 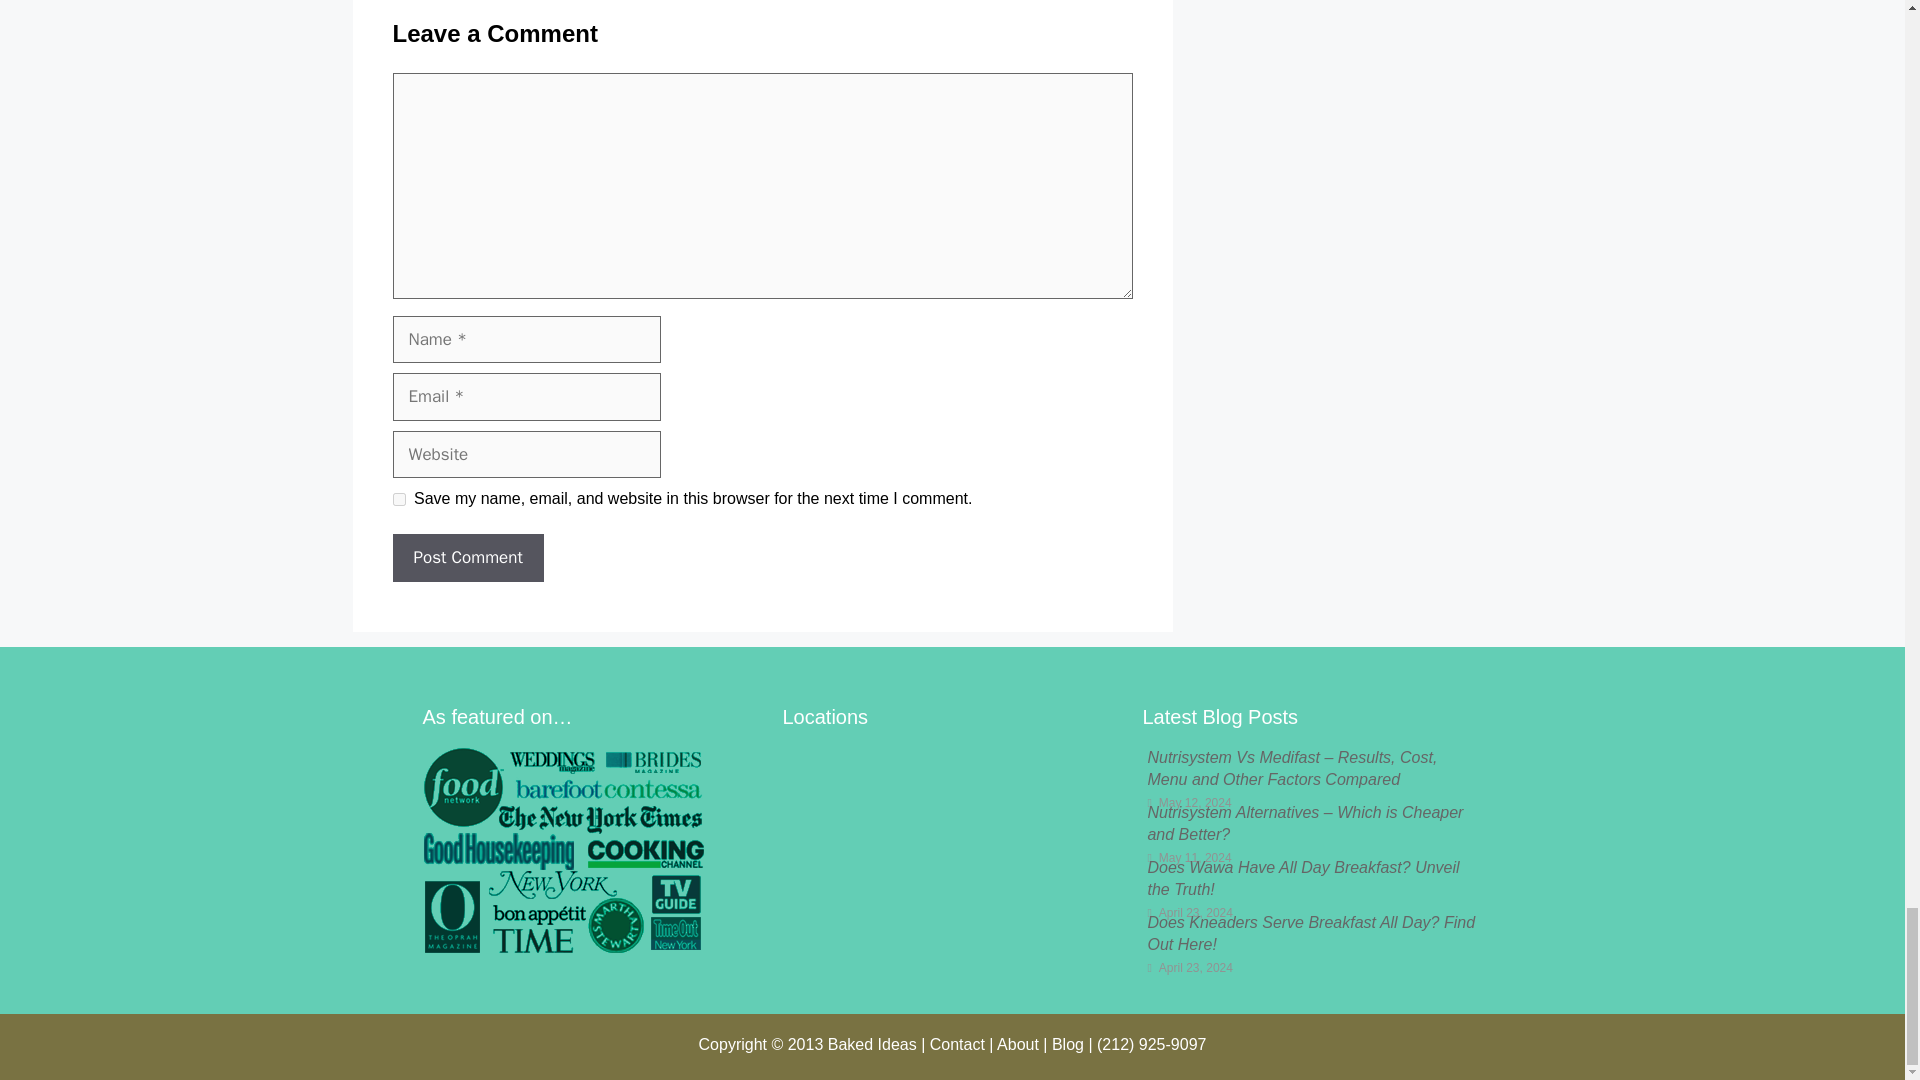 I want to click on Does Kneaders Serve Breakfast All Day? Find Out Here!, so click(x=1310, y=932).